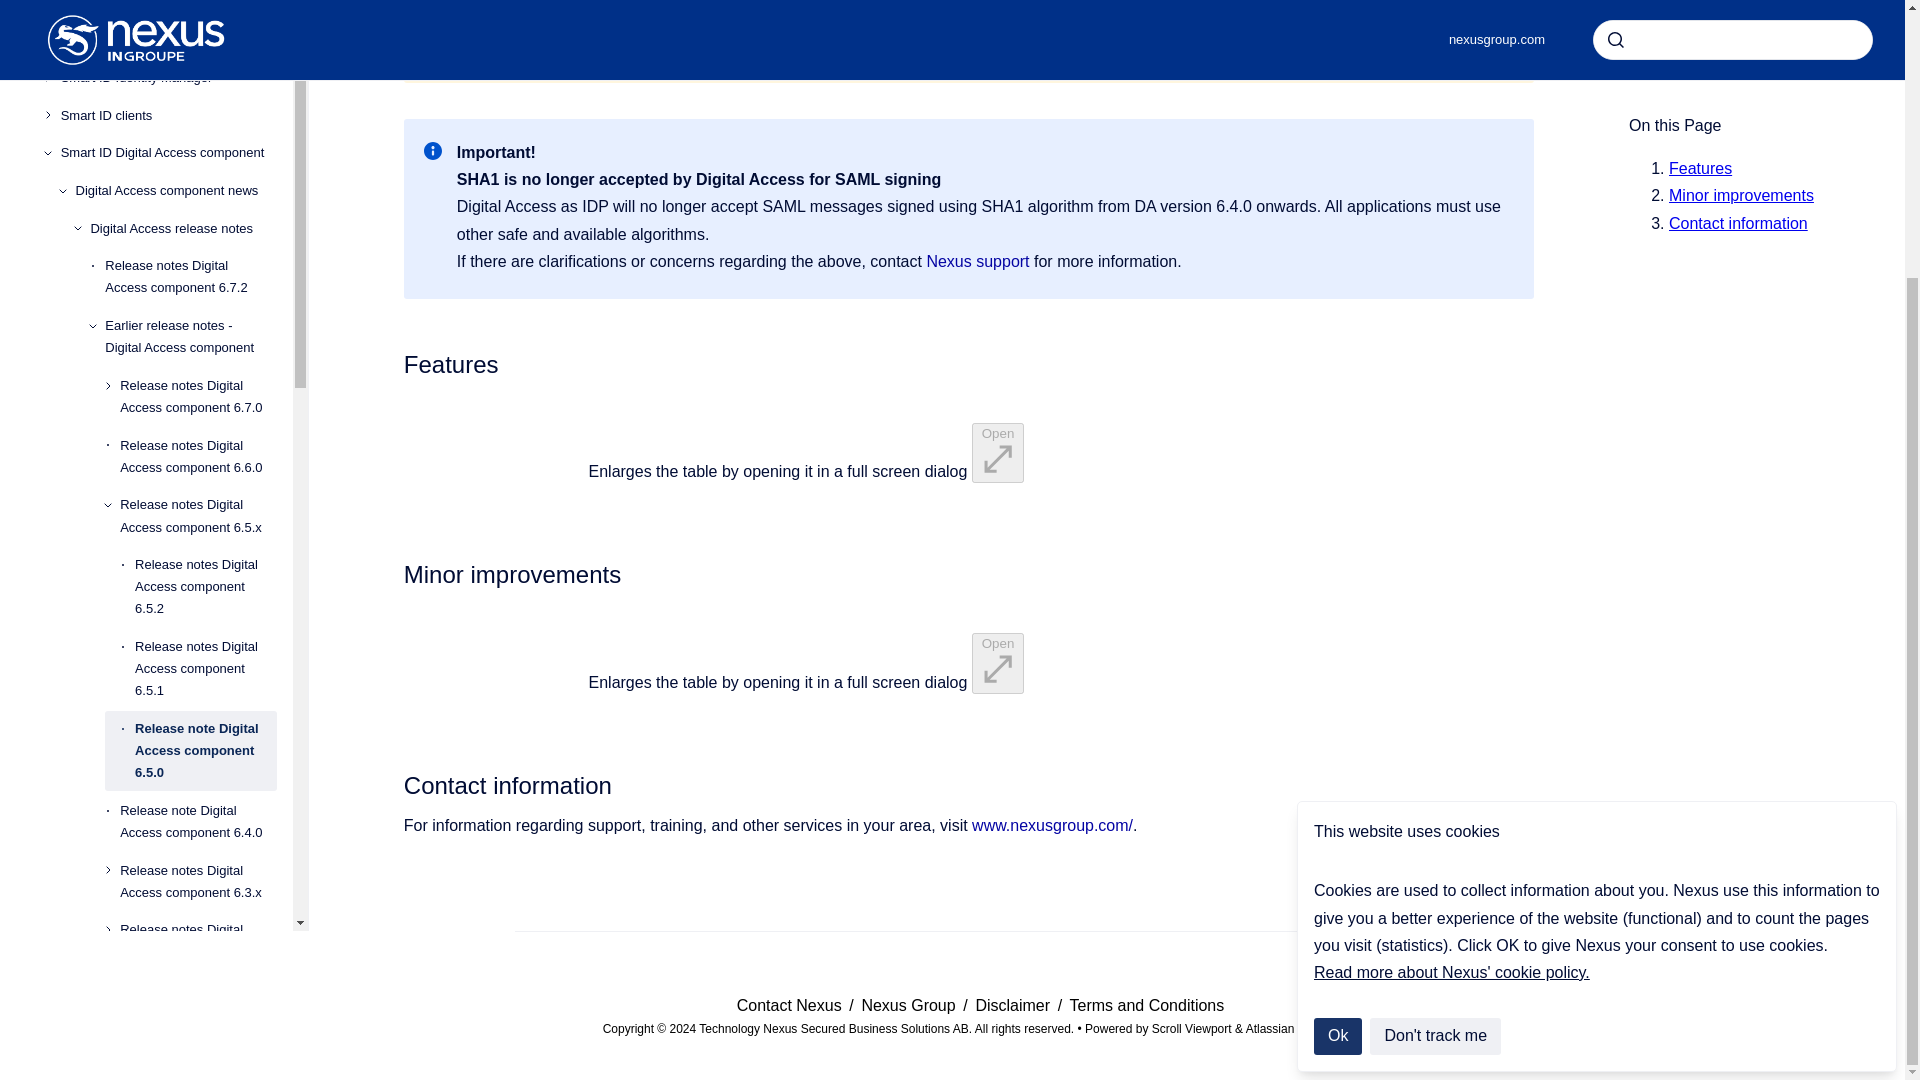 The width and height of the screenshot is (1920, 1080). What do you see at coordinates (1451, 610) in the screenshot?
I see `Read more about Nexus' cookie policy.` at bounding box center [1451, 610].